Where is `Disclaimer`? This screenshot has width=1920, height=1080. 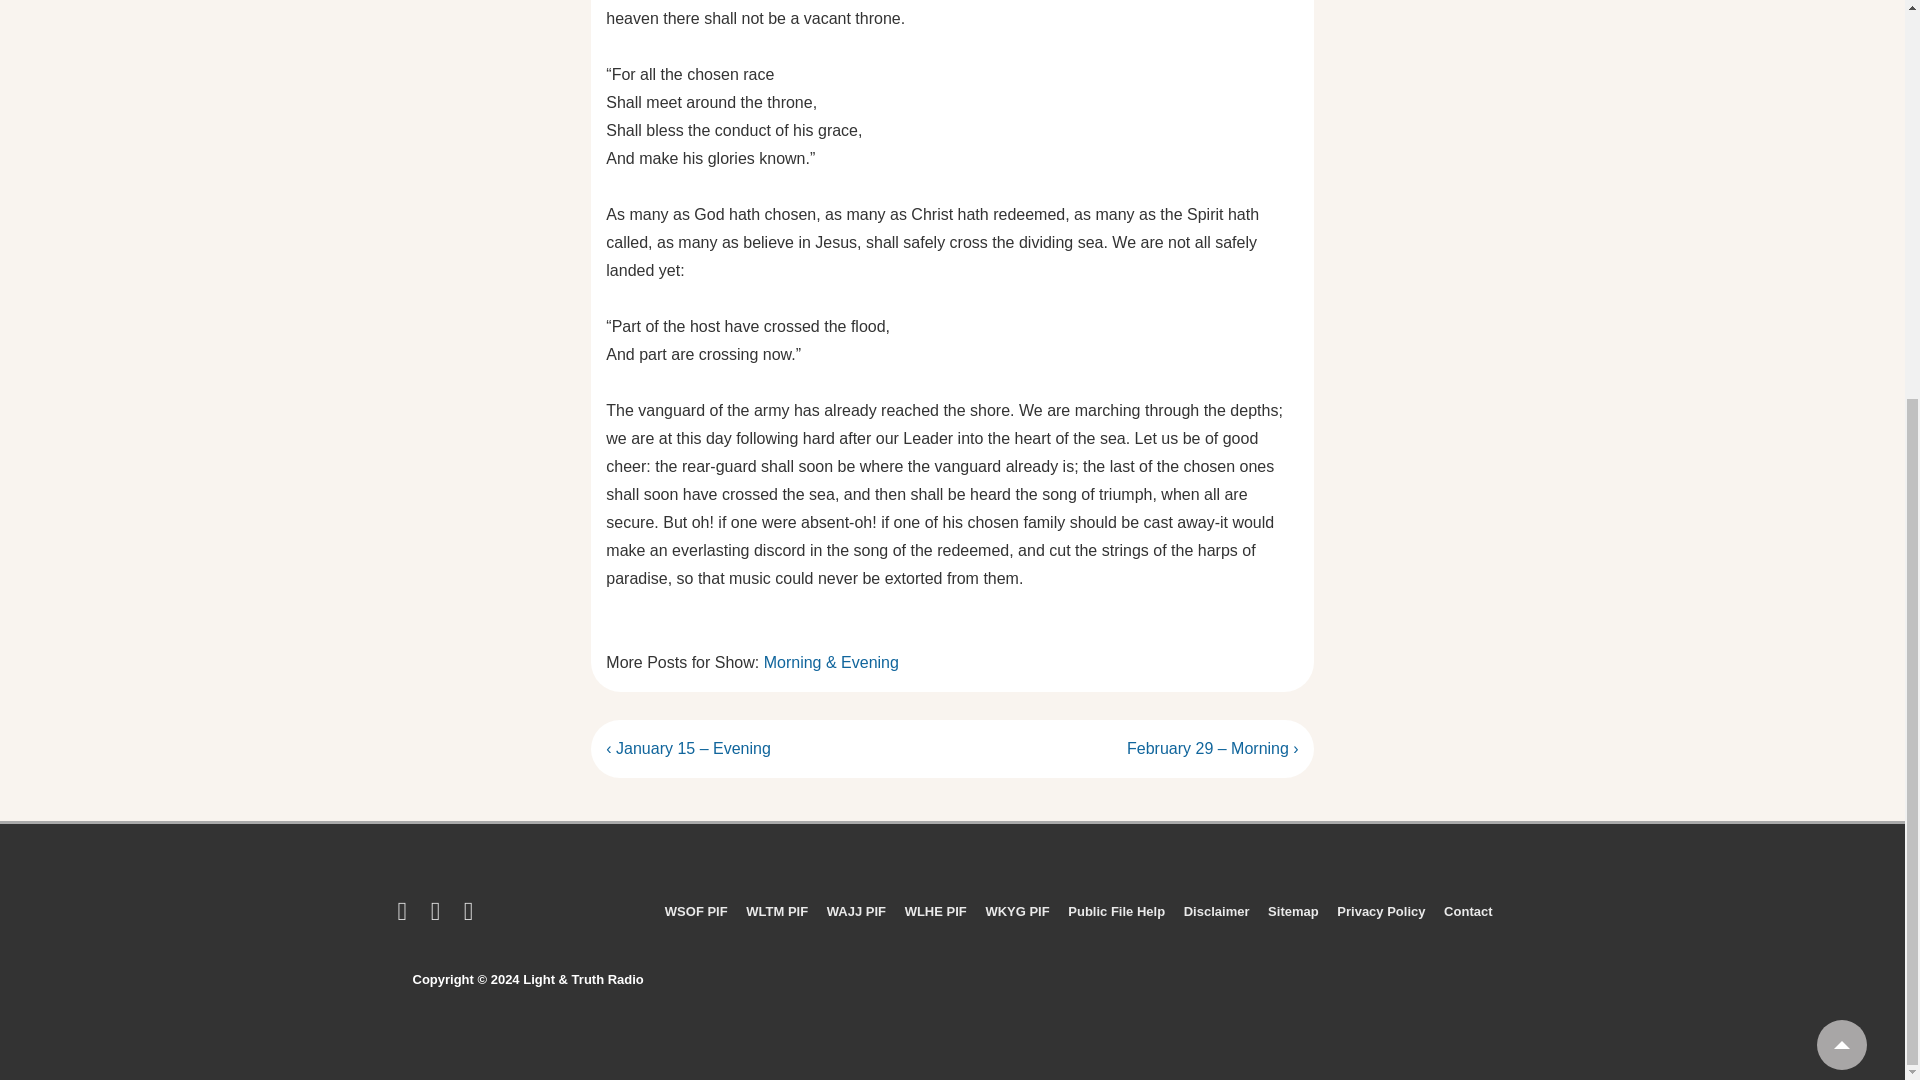 Disclaimer is located at coordinates (1216, 911).